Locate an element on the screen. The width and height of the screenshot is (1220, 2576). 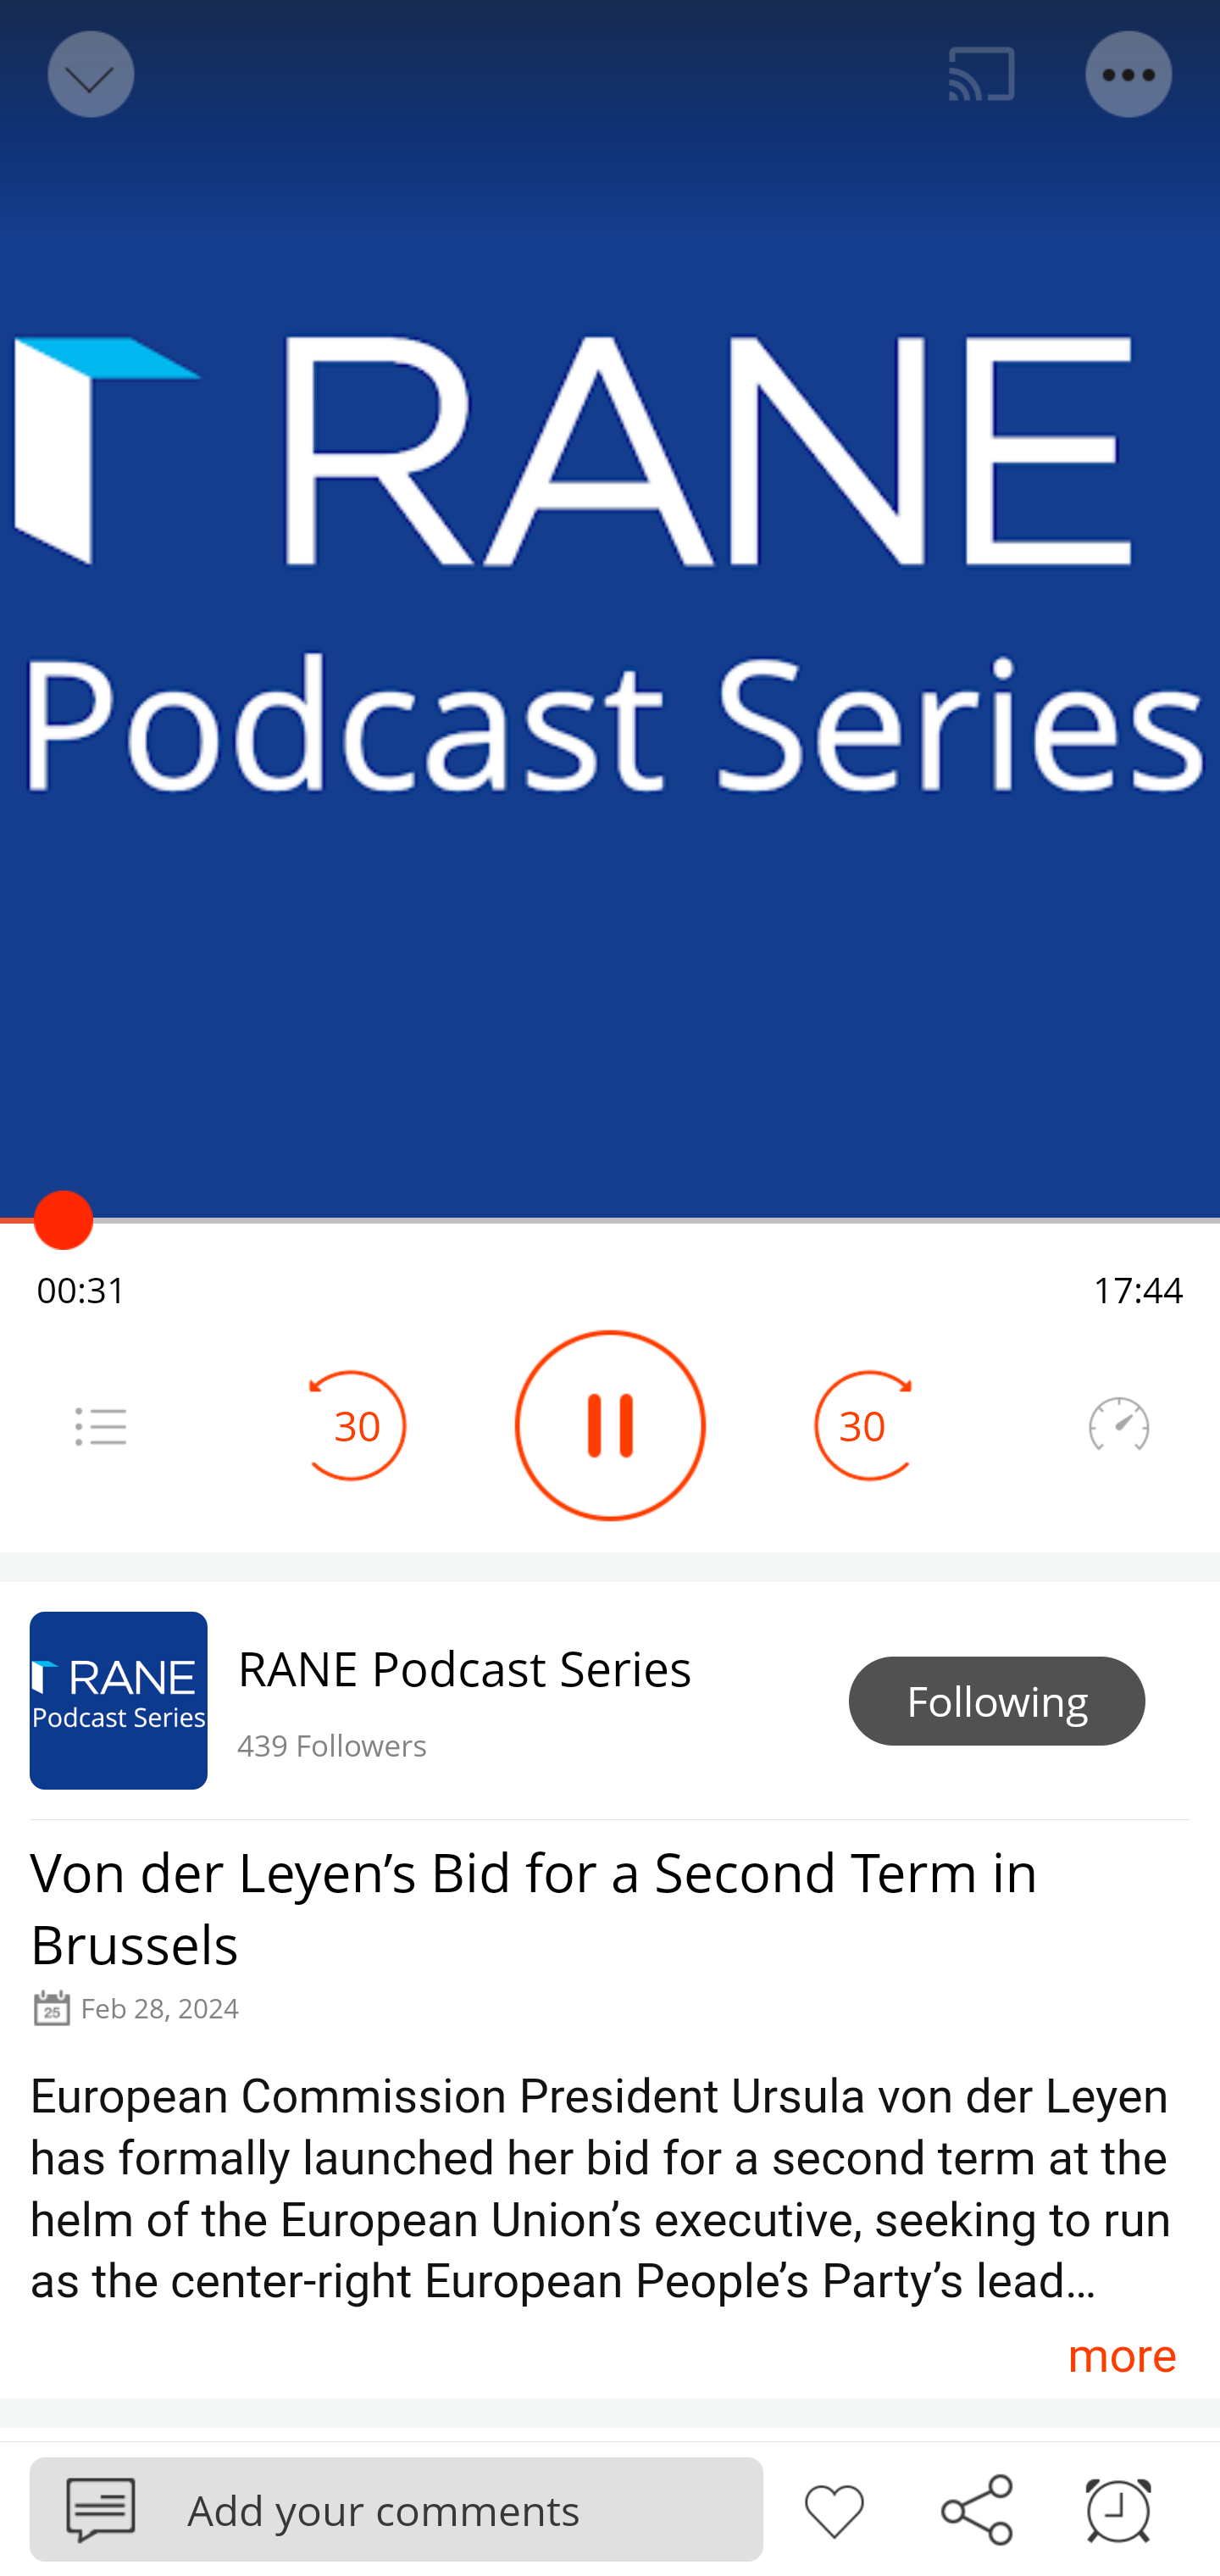
30 Seek Backward is located at coordinates (358, 1425).